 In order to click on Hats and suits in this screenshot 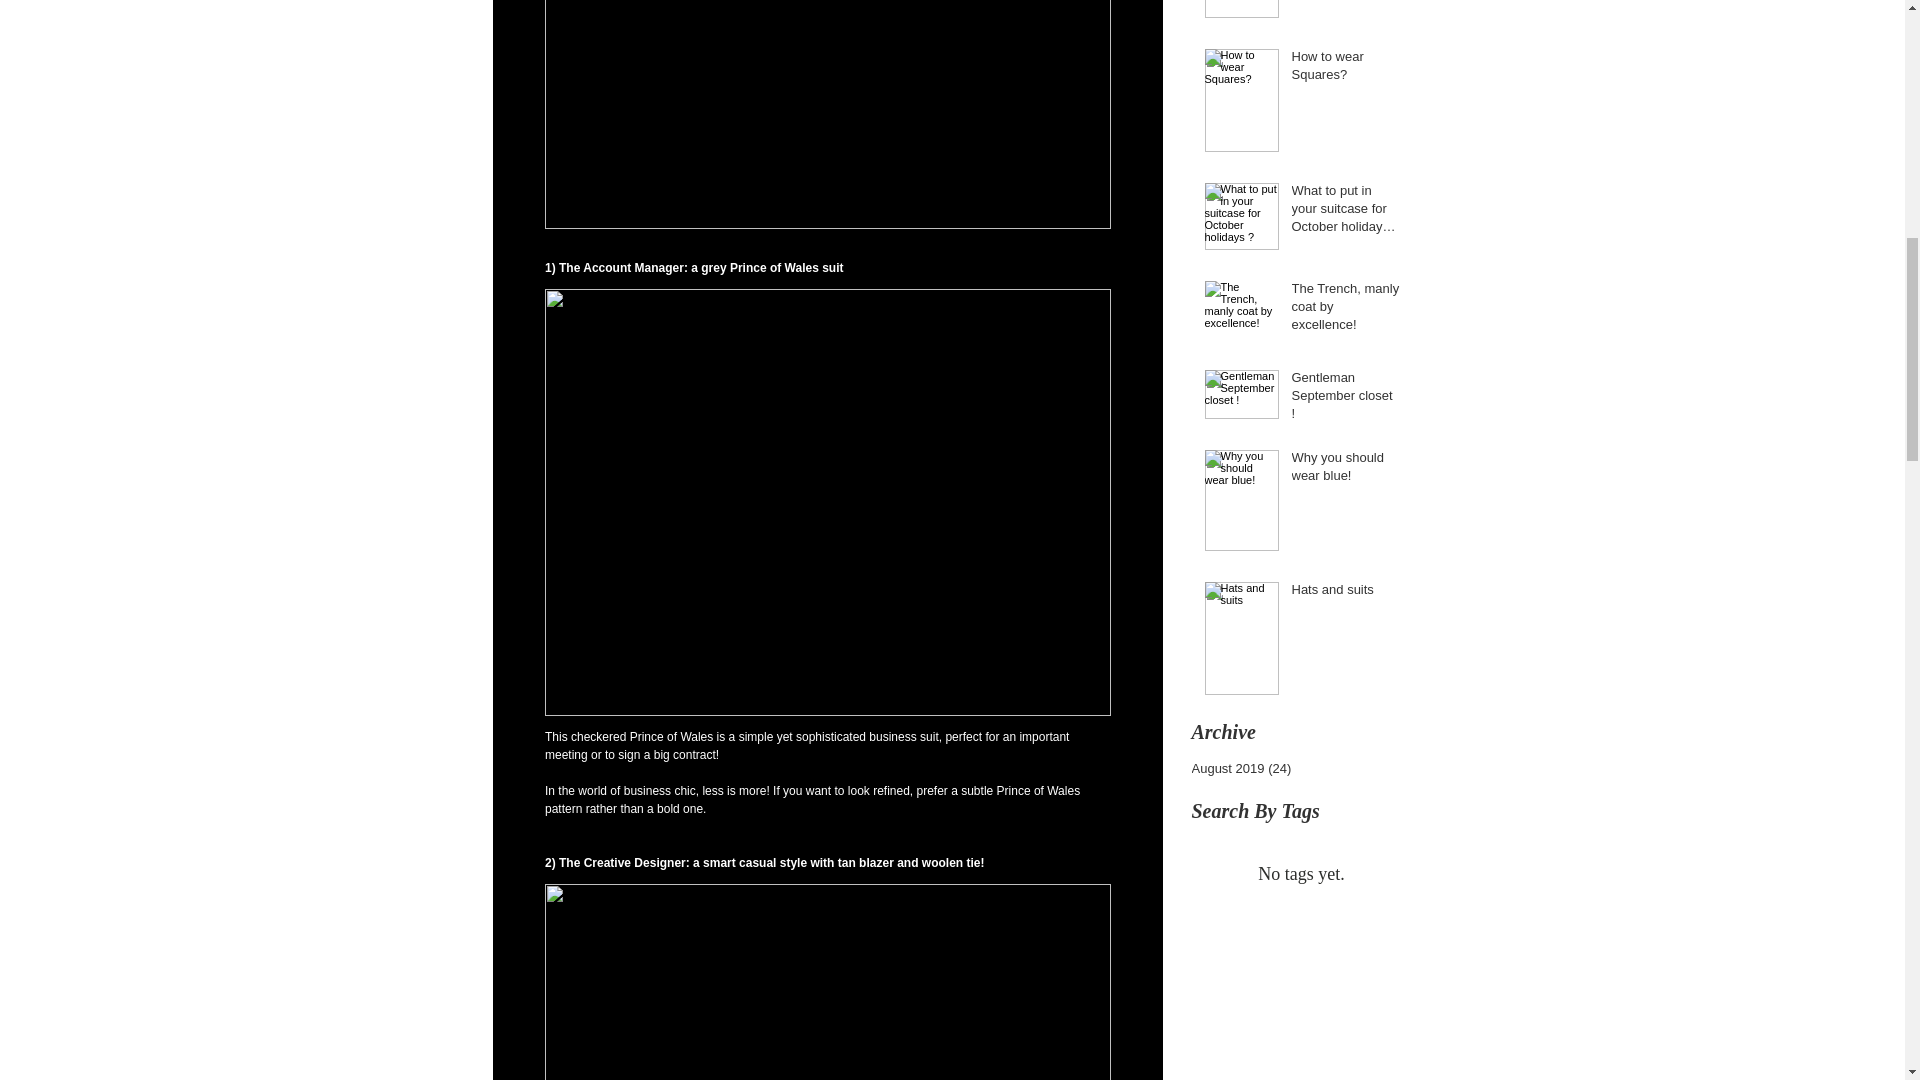, I will do `click(1346, 594)`.